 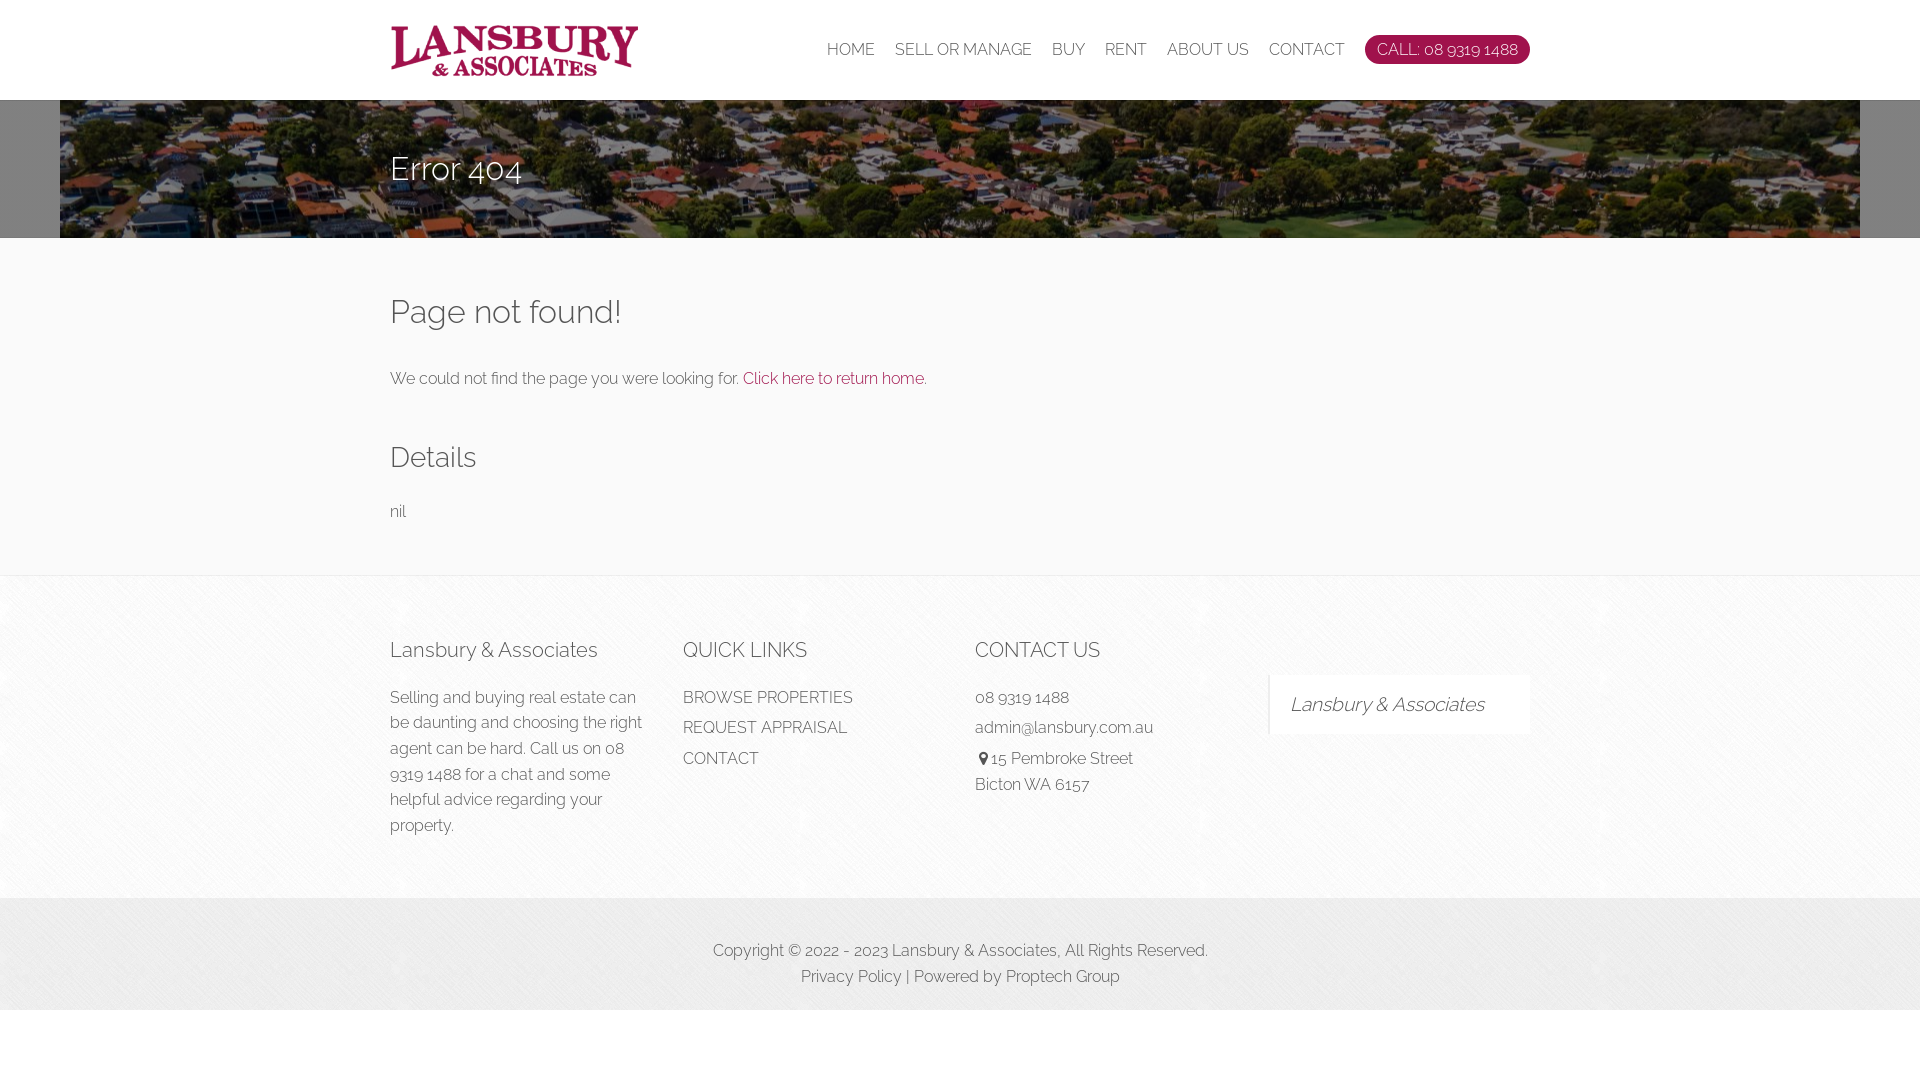 What do you see at coordinates (1063, 976) in the screenshot?
I see `Proptech Group` at bounding box center [1063, 976].